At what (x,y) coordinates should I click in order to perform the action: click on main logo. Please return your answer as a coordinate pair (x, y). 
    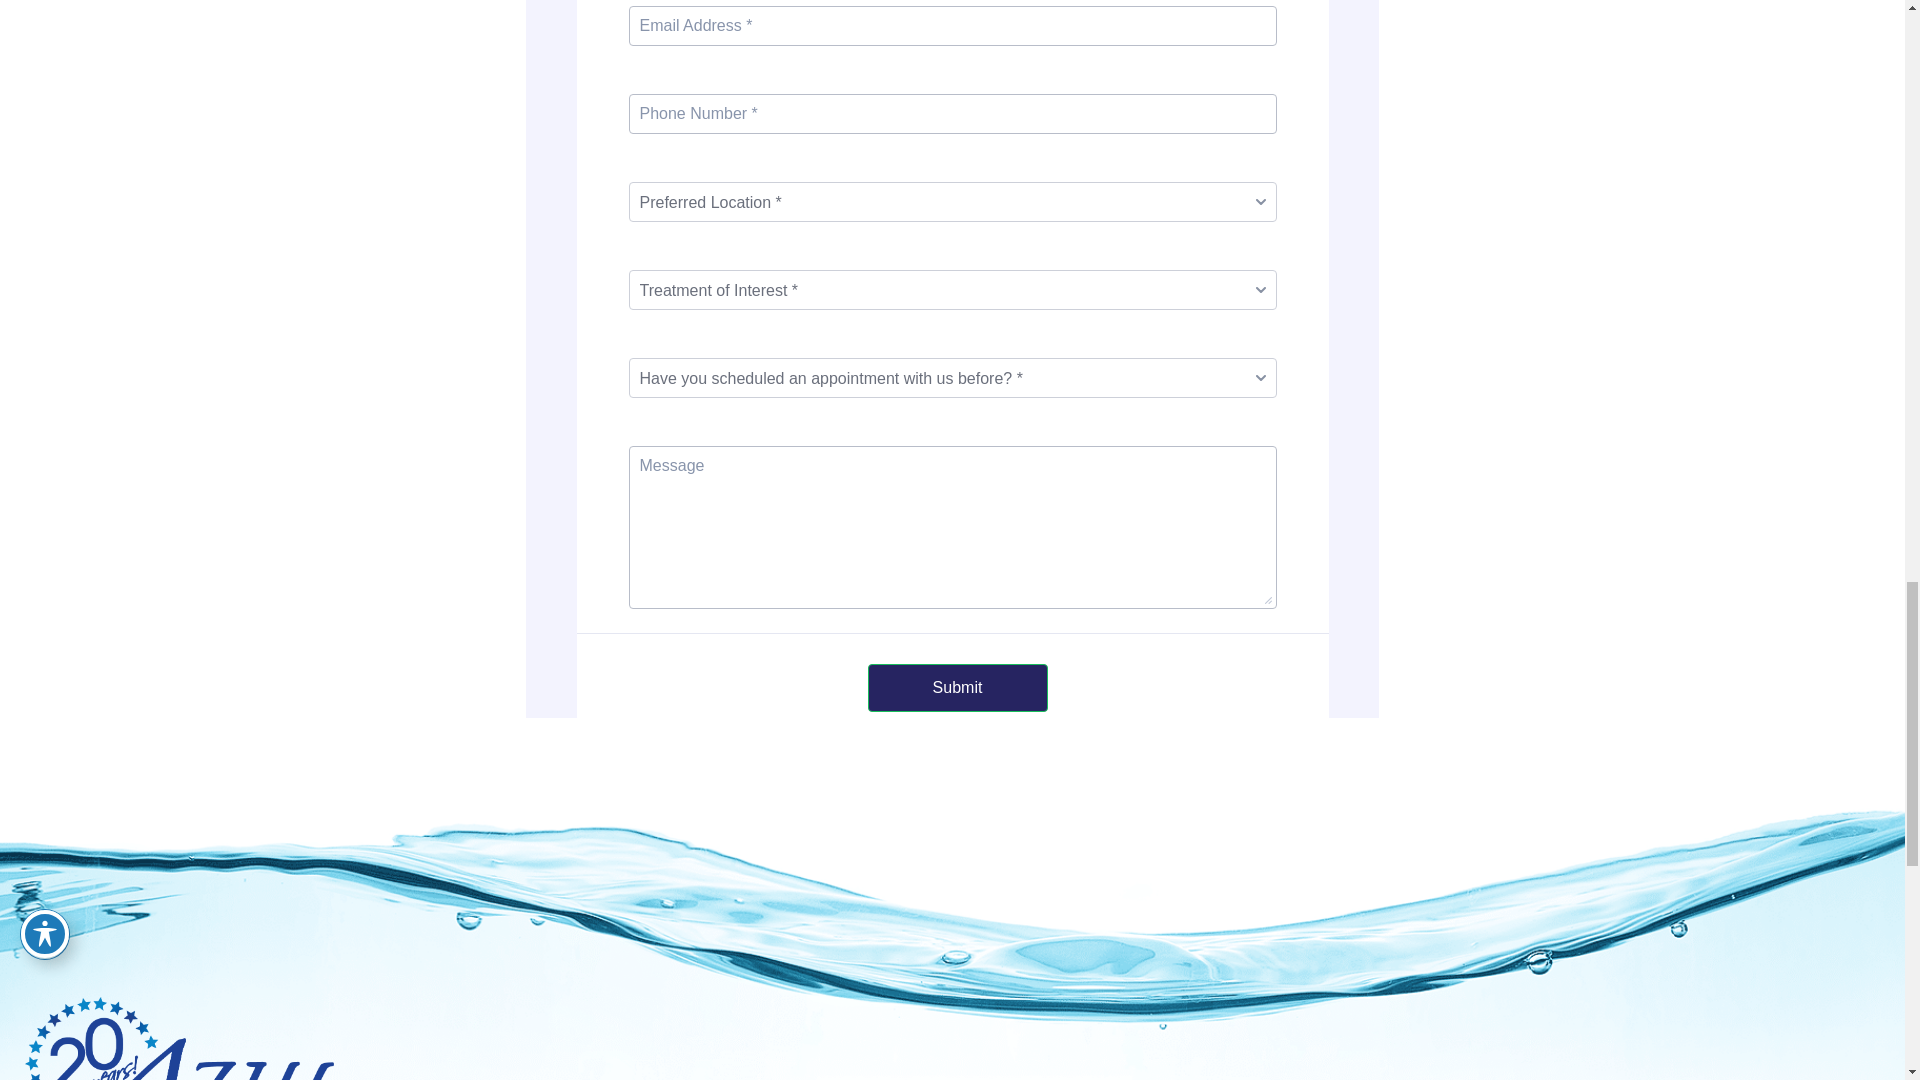
    Looking at the image, I should click on (186, 1038).